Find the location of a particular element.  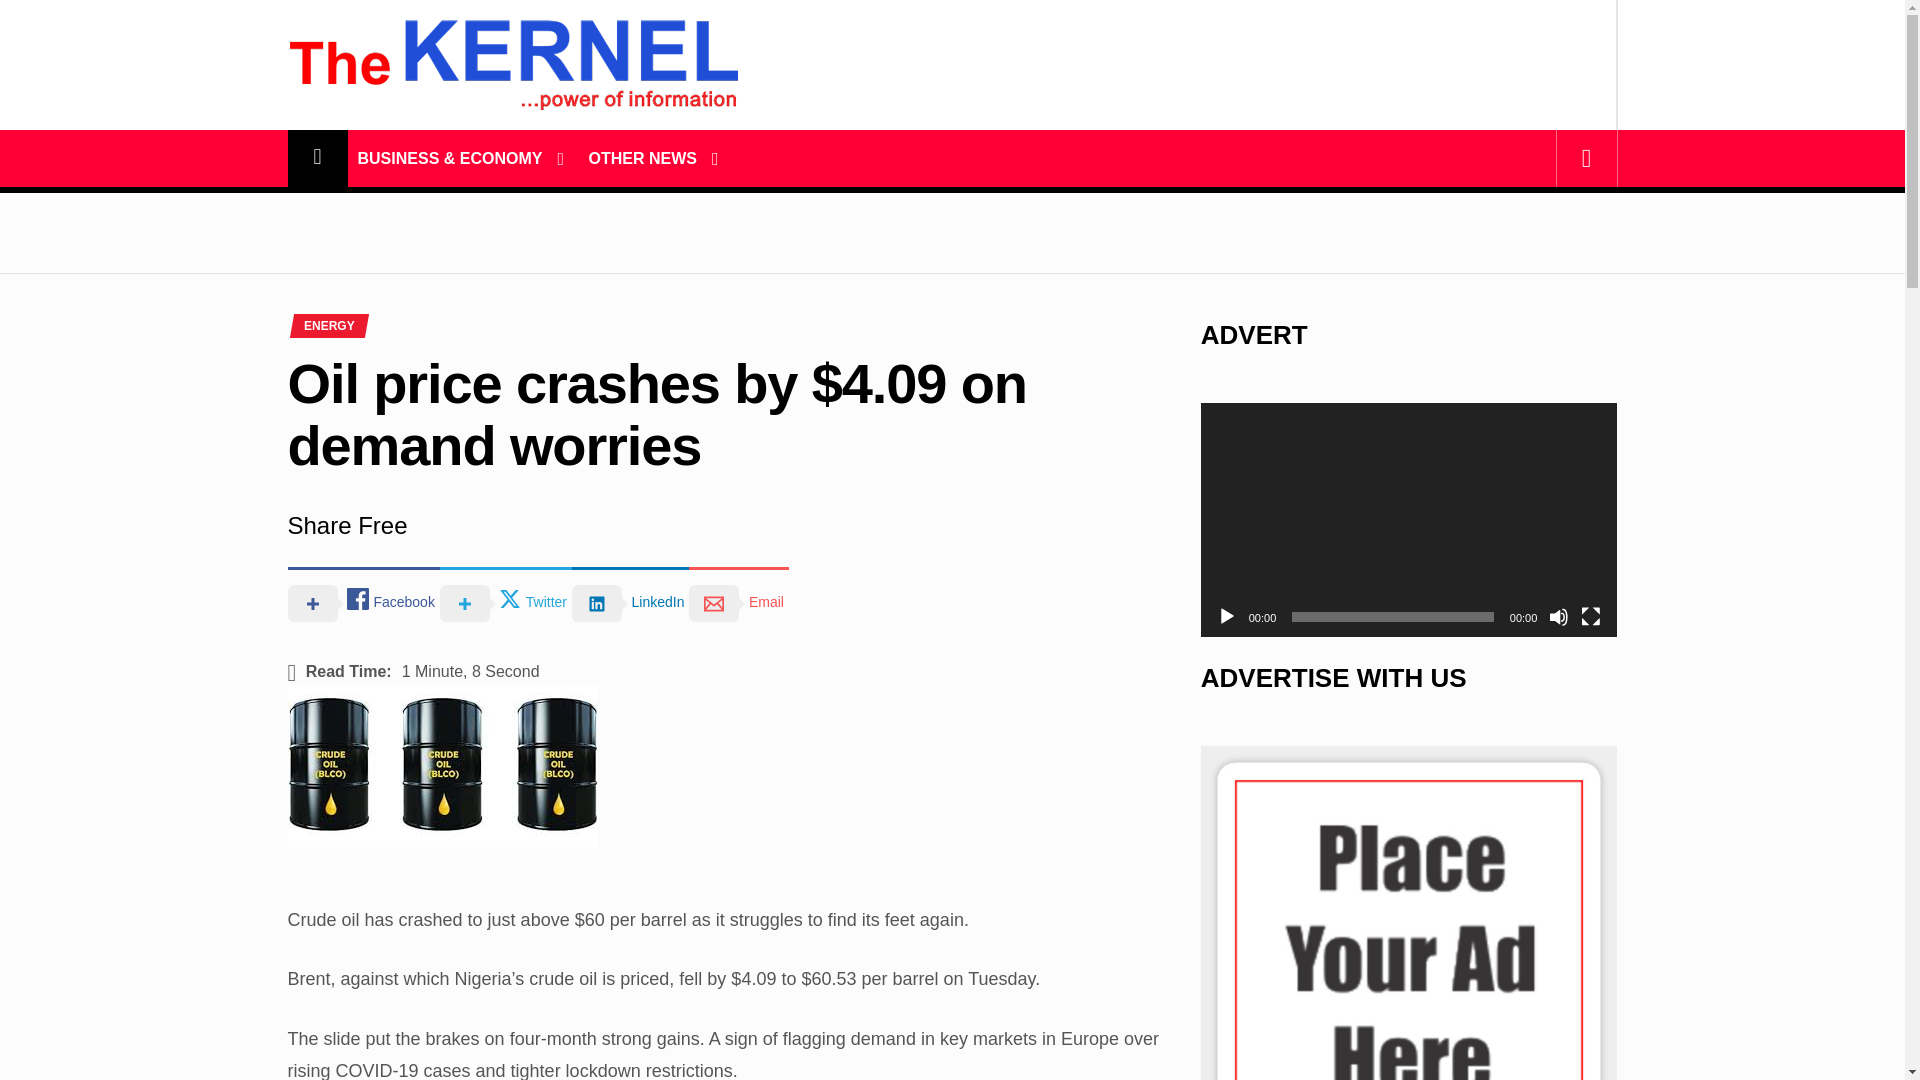

Fullscreen is located at coordinates (1590, 616).